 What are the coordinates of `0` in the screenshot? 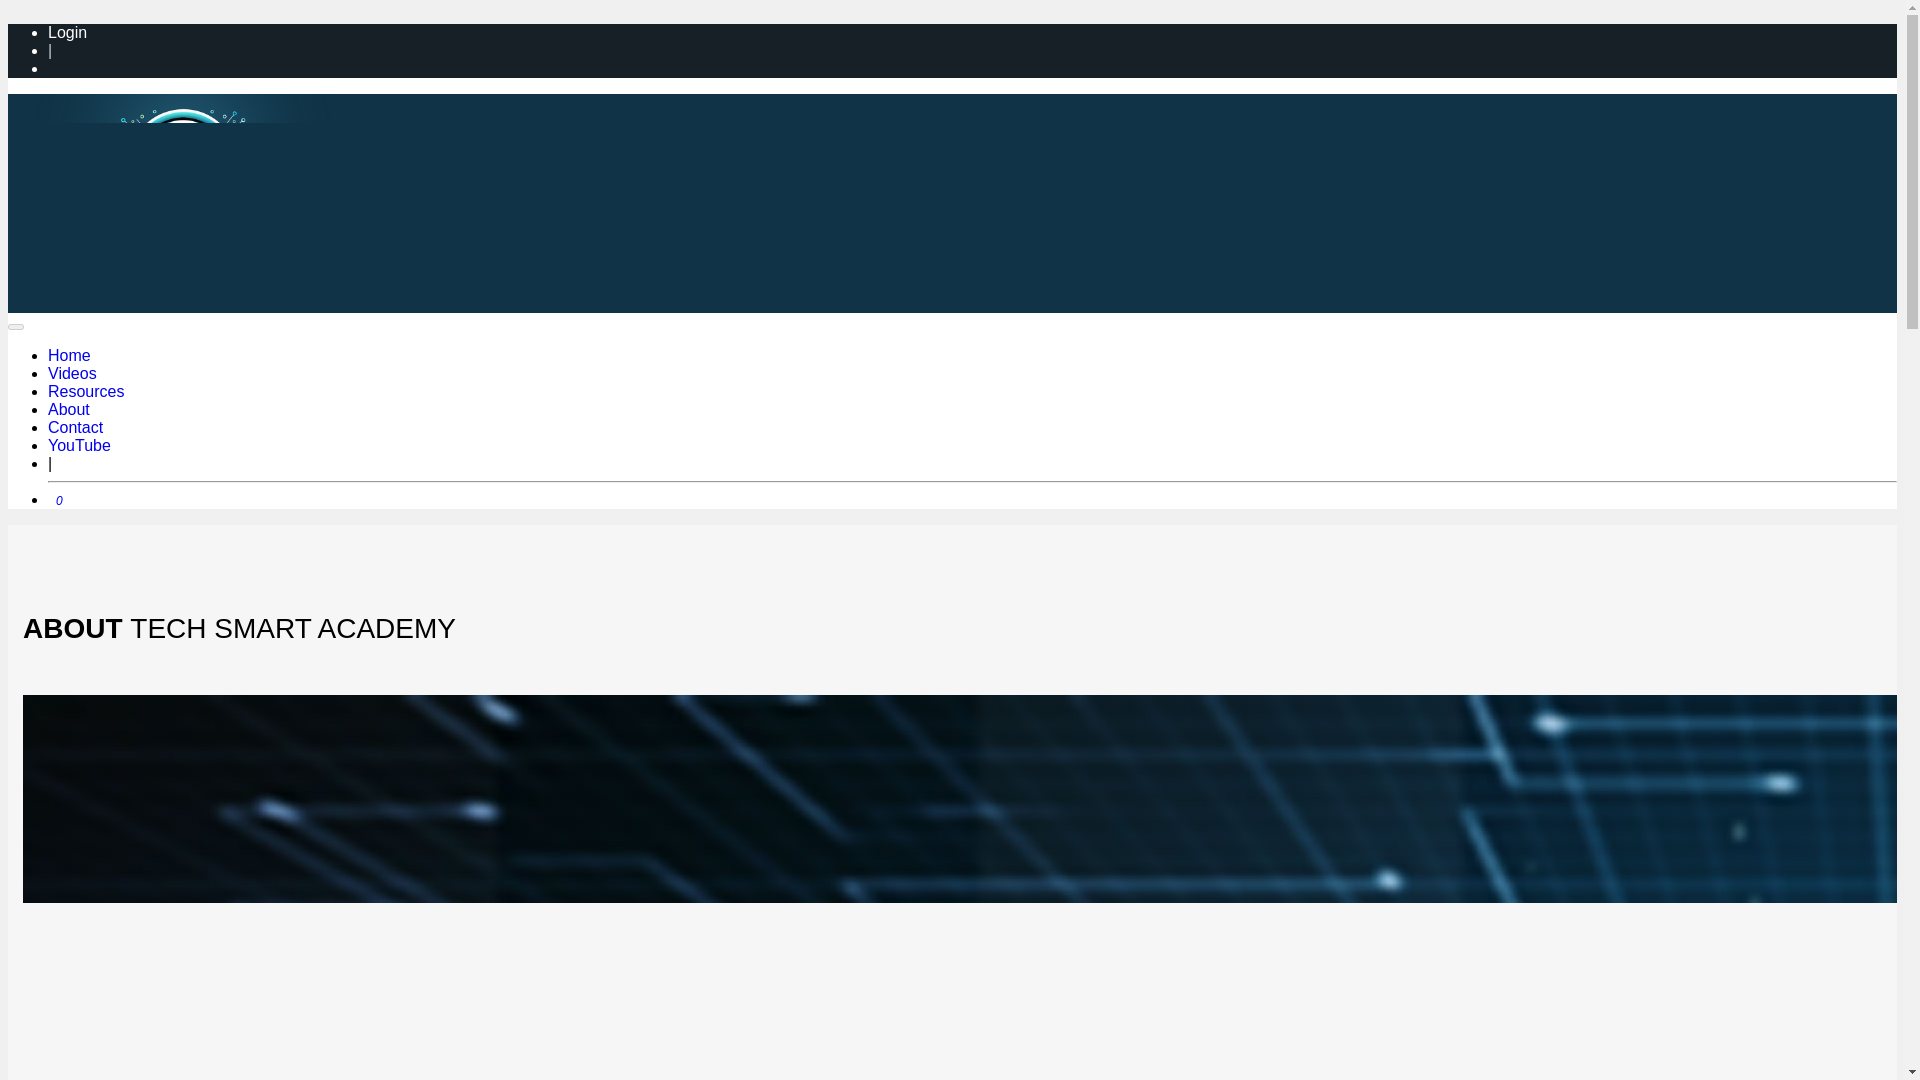 It's located at (56, 499).